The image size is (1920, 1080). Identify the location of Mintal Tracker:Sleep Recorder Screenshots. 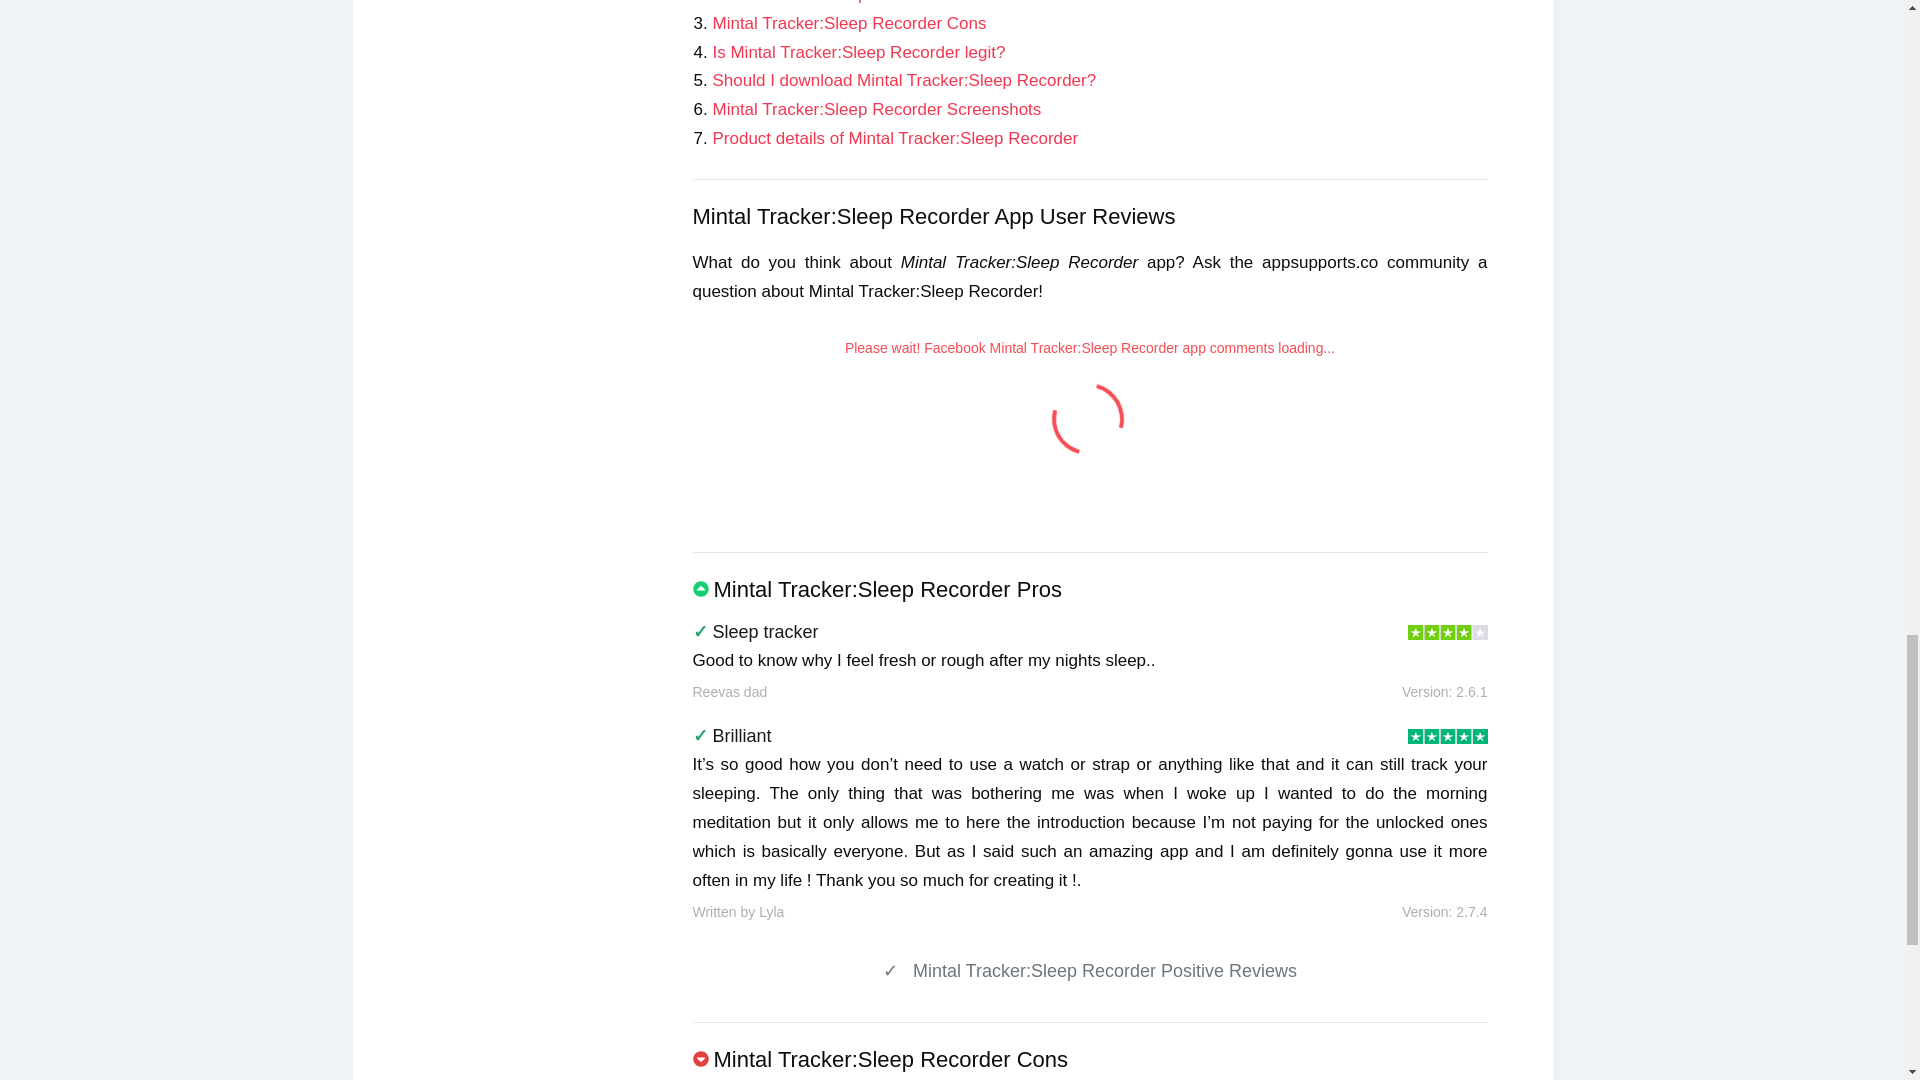
(876, 109).